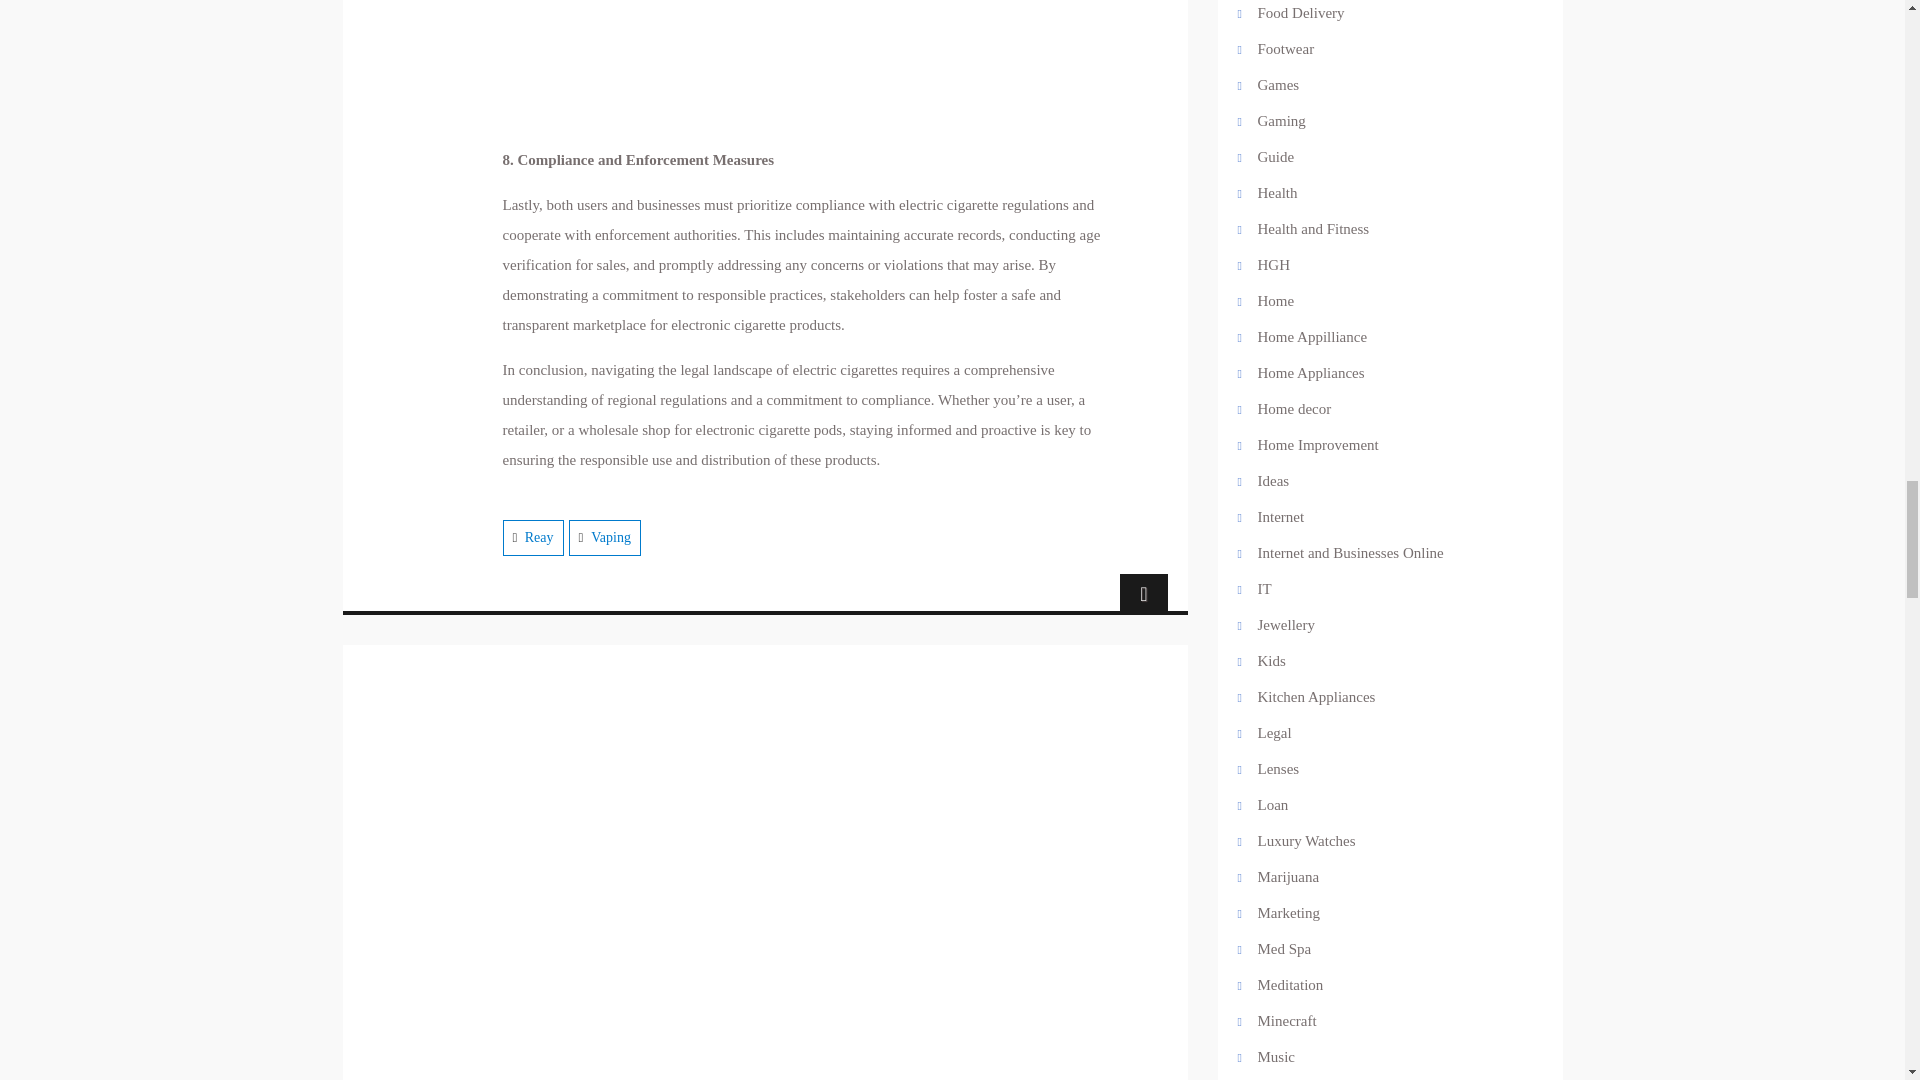 The width and height of the screenshot is (1920, 1080). Describe the element at coordinates (539, 538) in the screenshot. I see `Reay` at that location.